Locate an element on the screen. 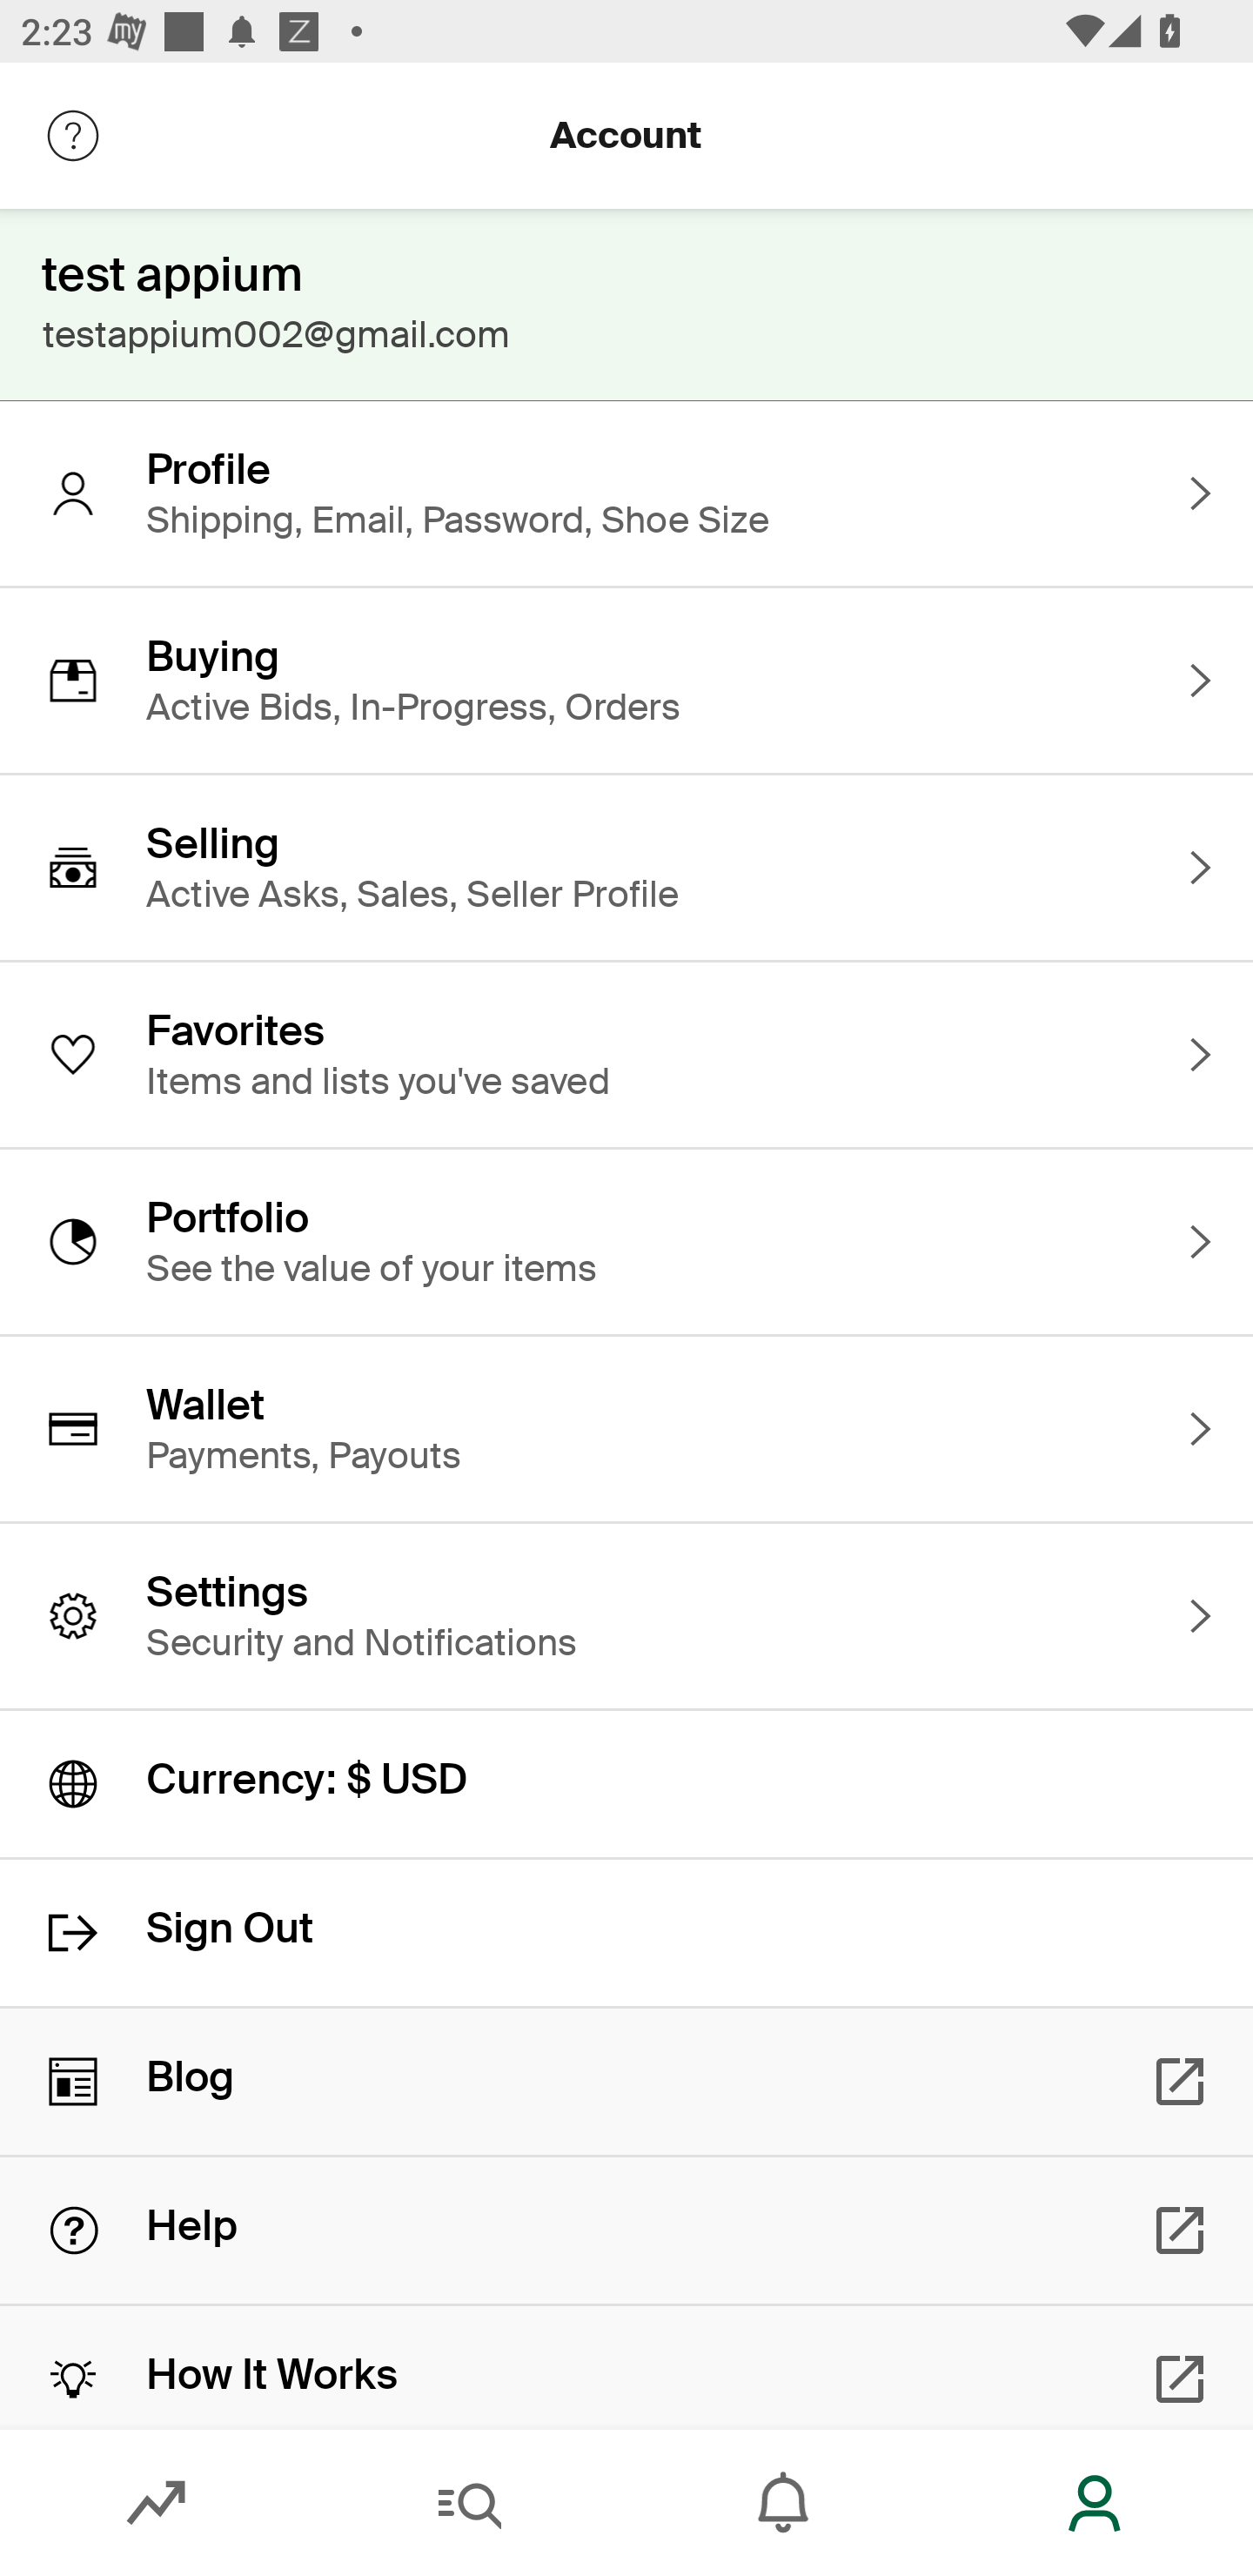 This screenshot has width=1253, height=2576. How It Works is located at coordinates (626, 2367).